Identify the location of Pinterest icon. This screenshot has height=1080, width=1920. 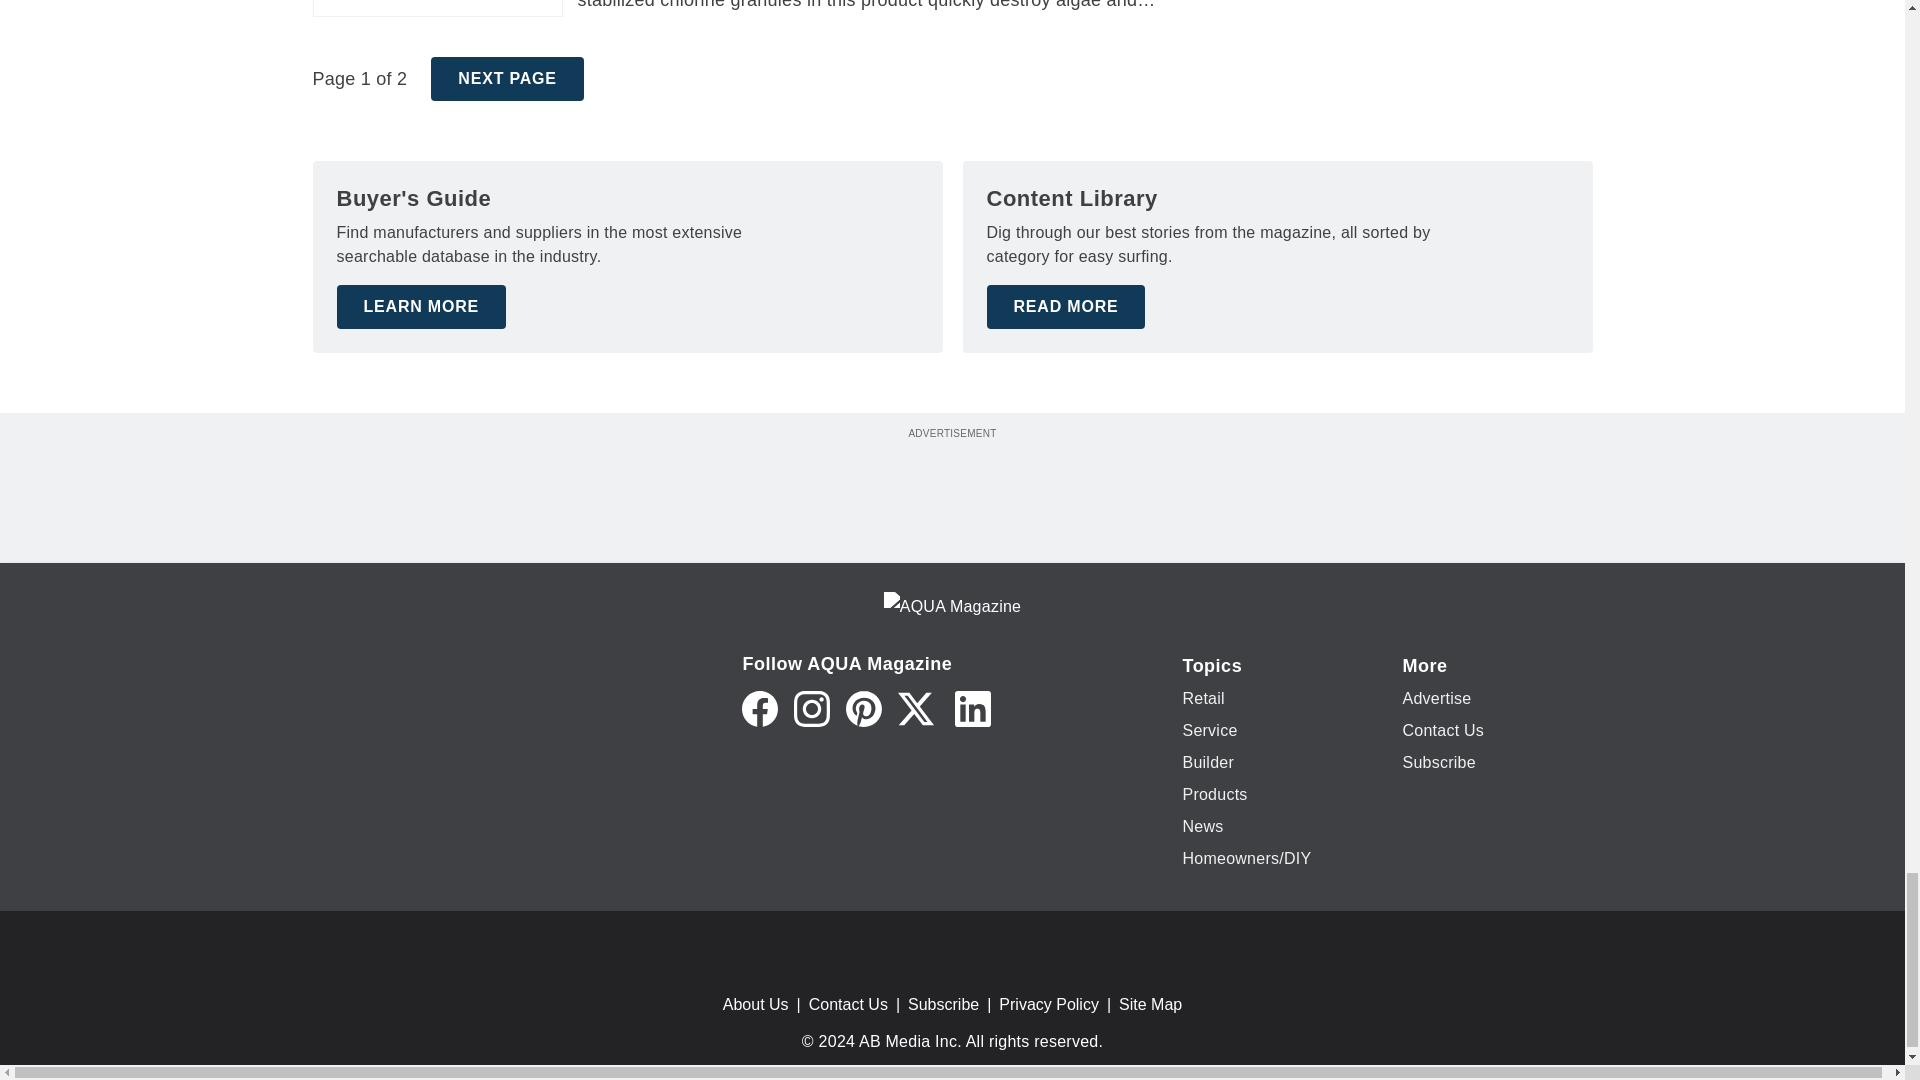
(864, 708).